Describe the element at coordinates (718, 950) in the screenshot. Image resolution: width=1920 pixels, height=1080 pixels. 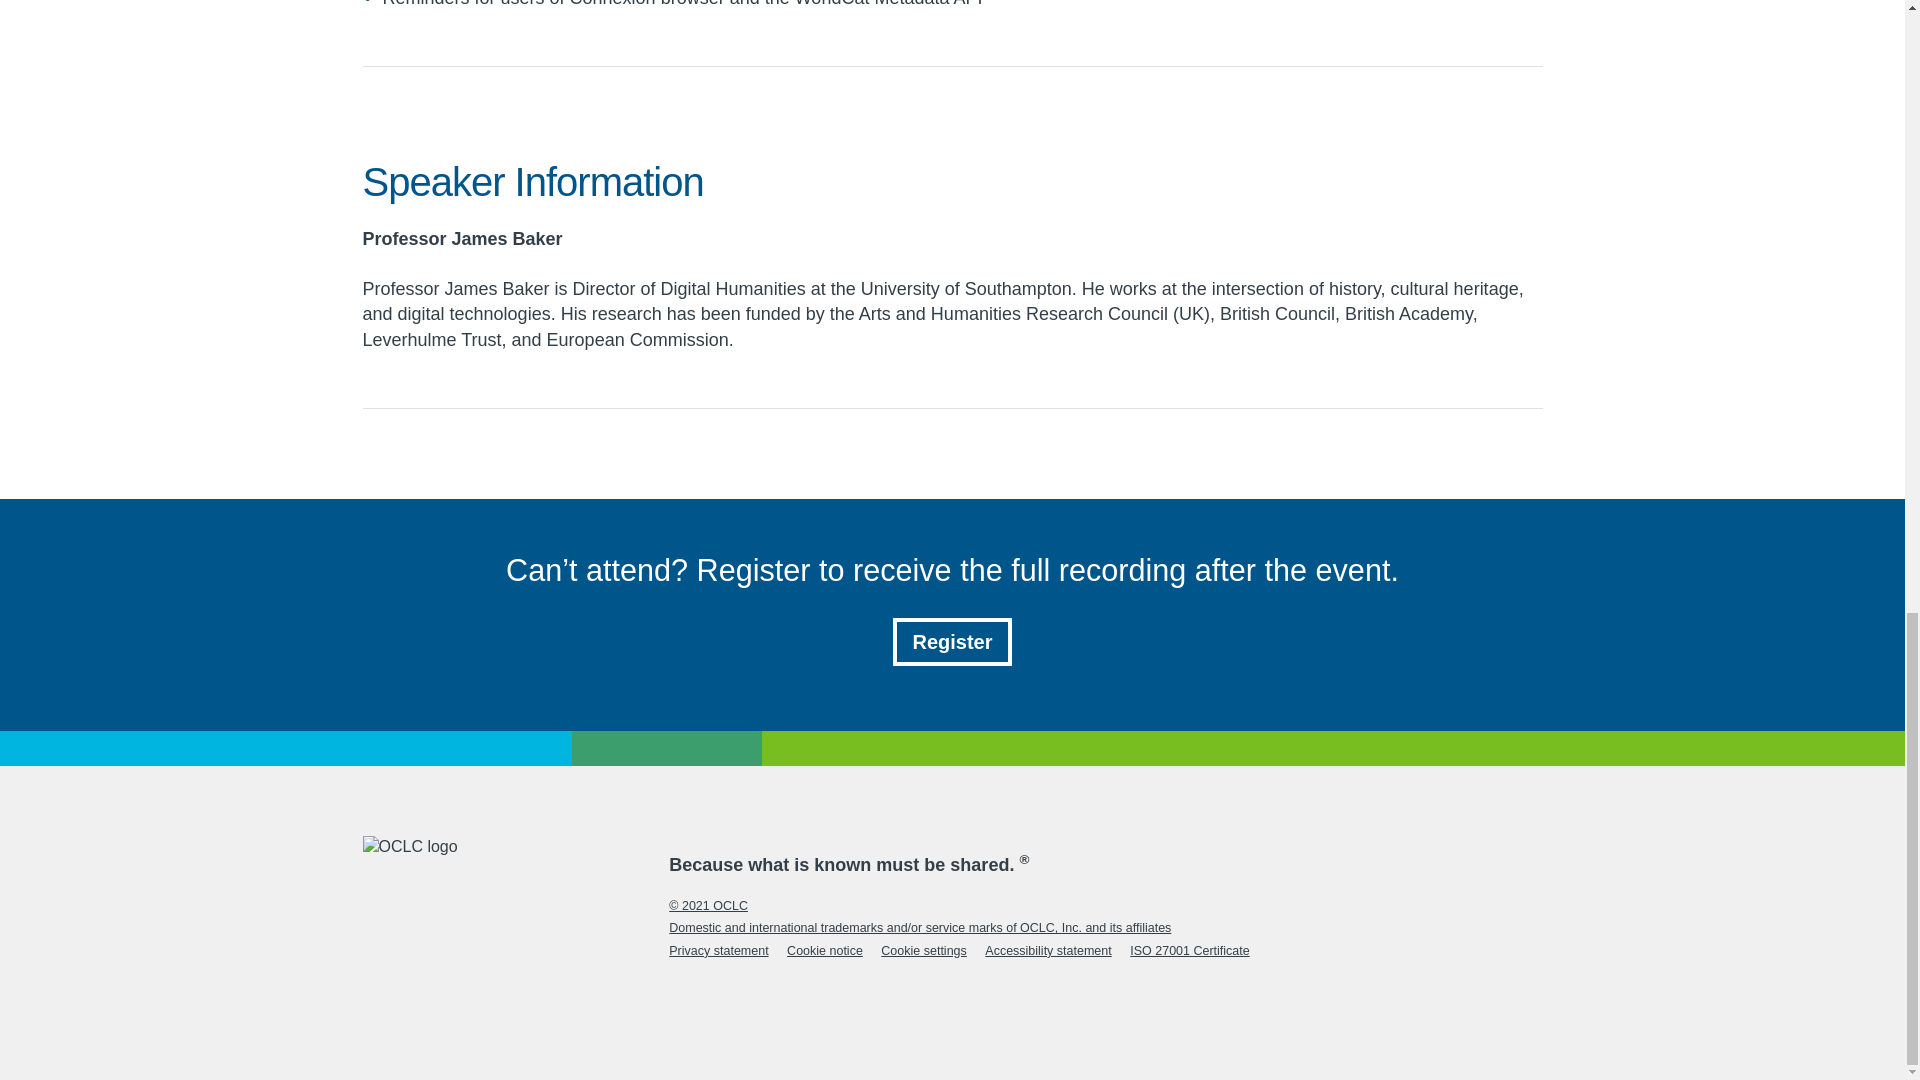
I see `Privacy statement` at that location.